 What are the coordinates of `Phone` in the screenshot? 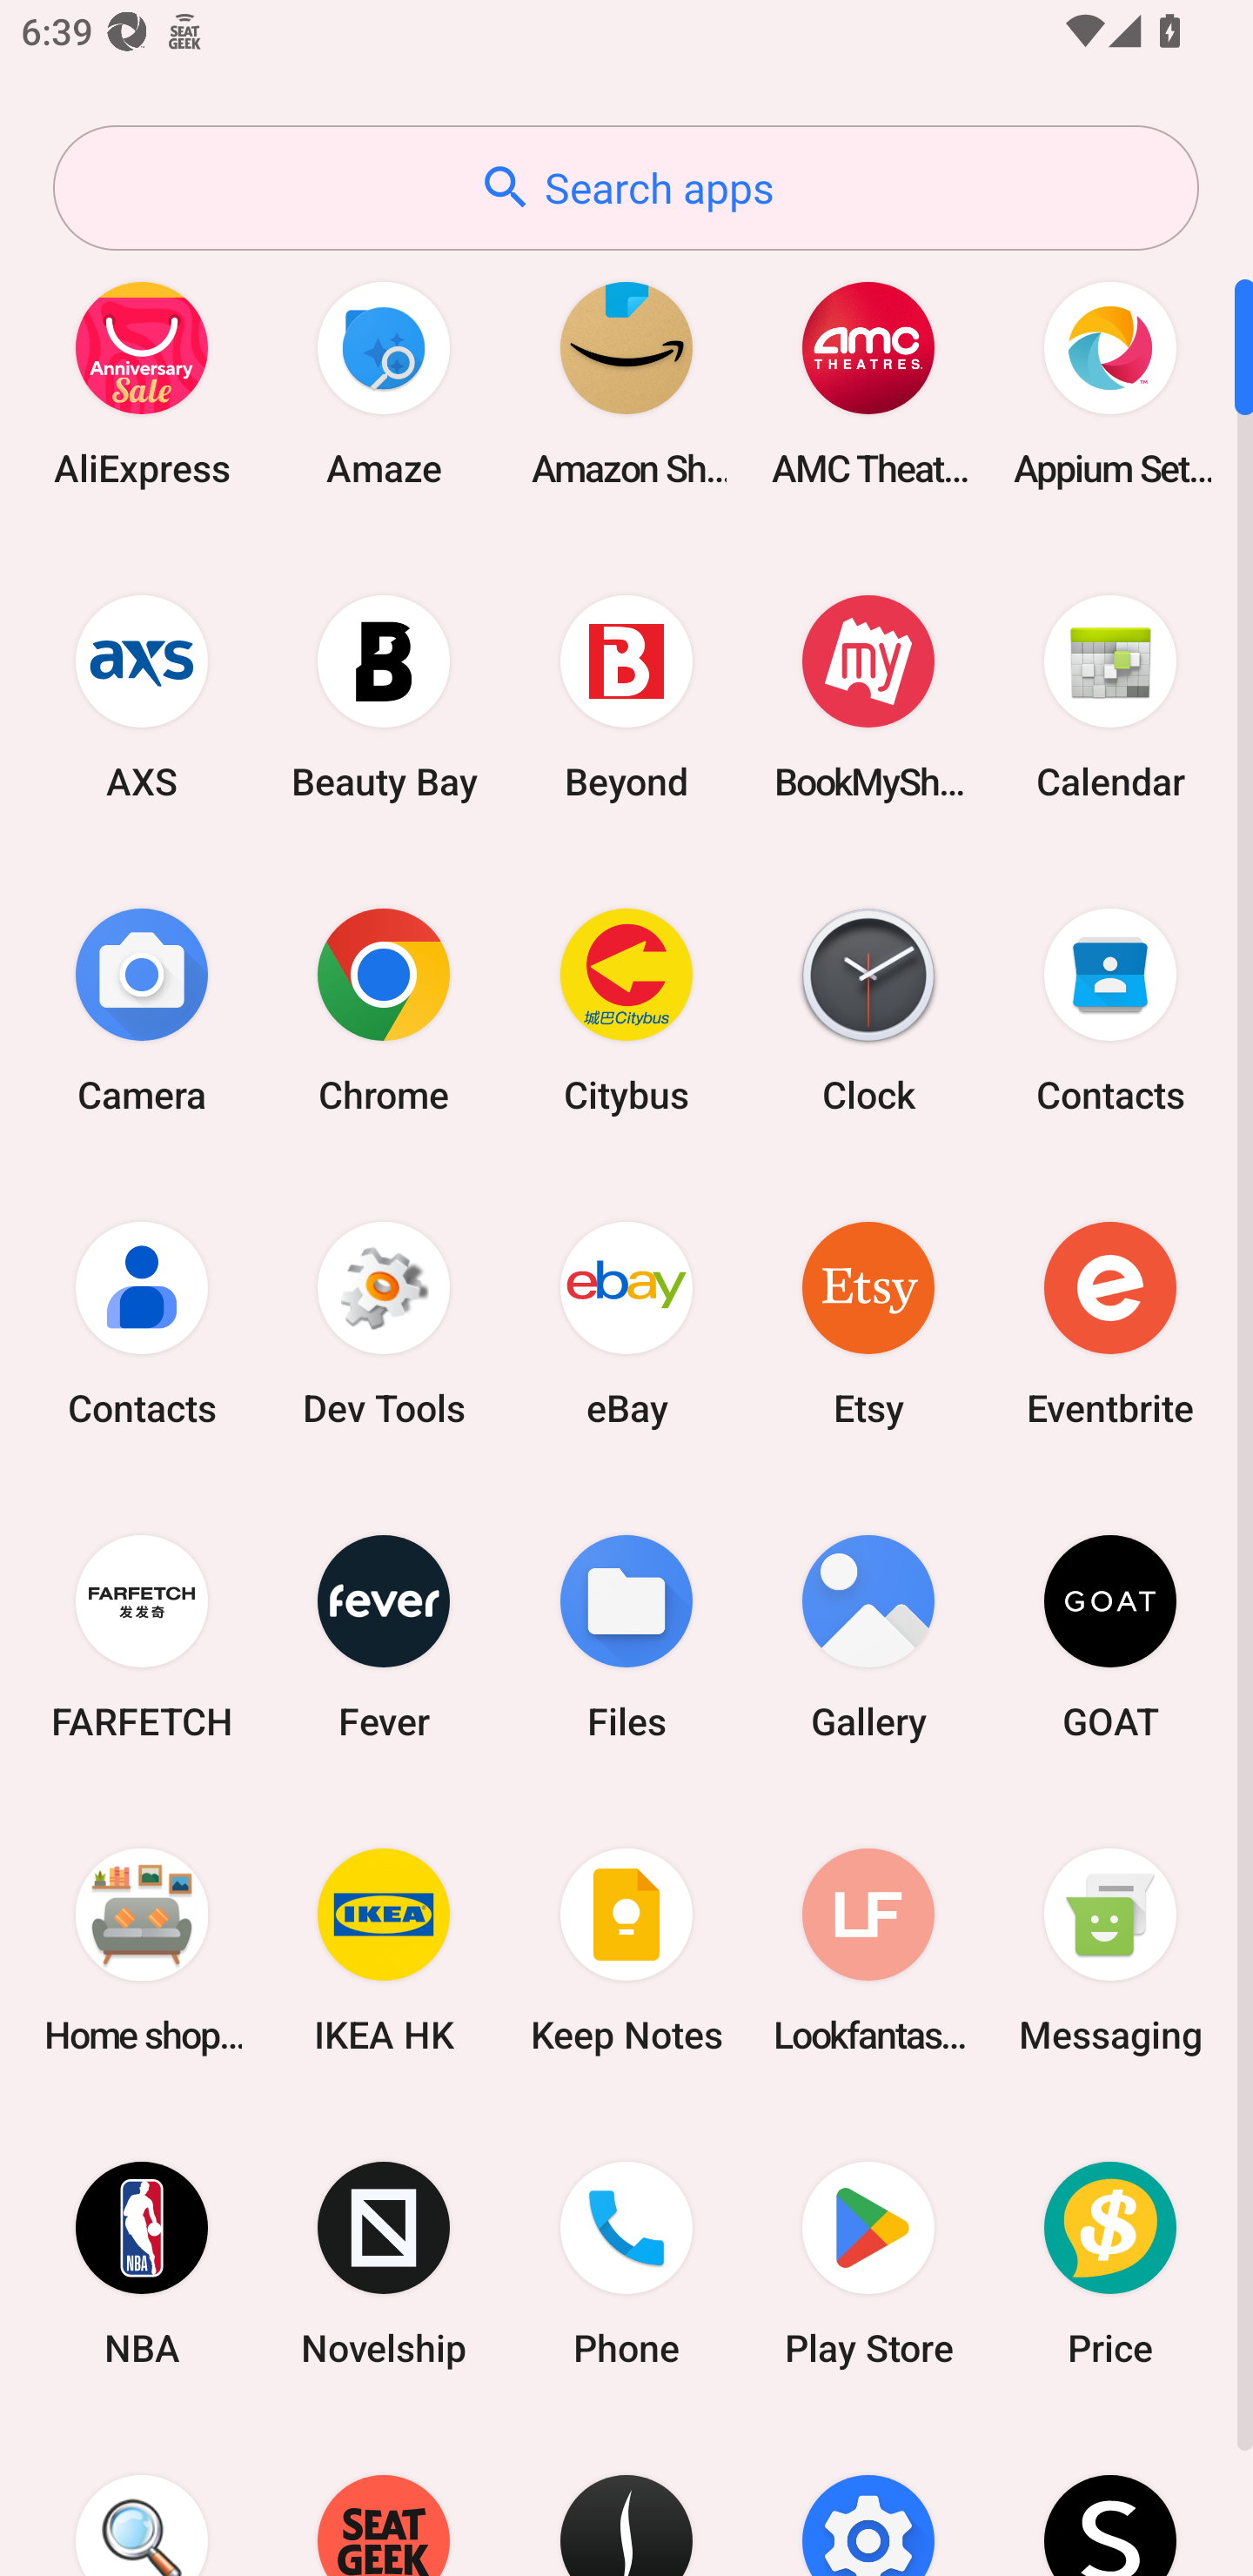 It's located at (626, 2264).